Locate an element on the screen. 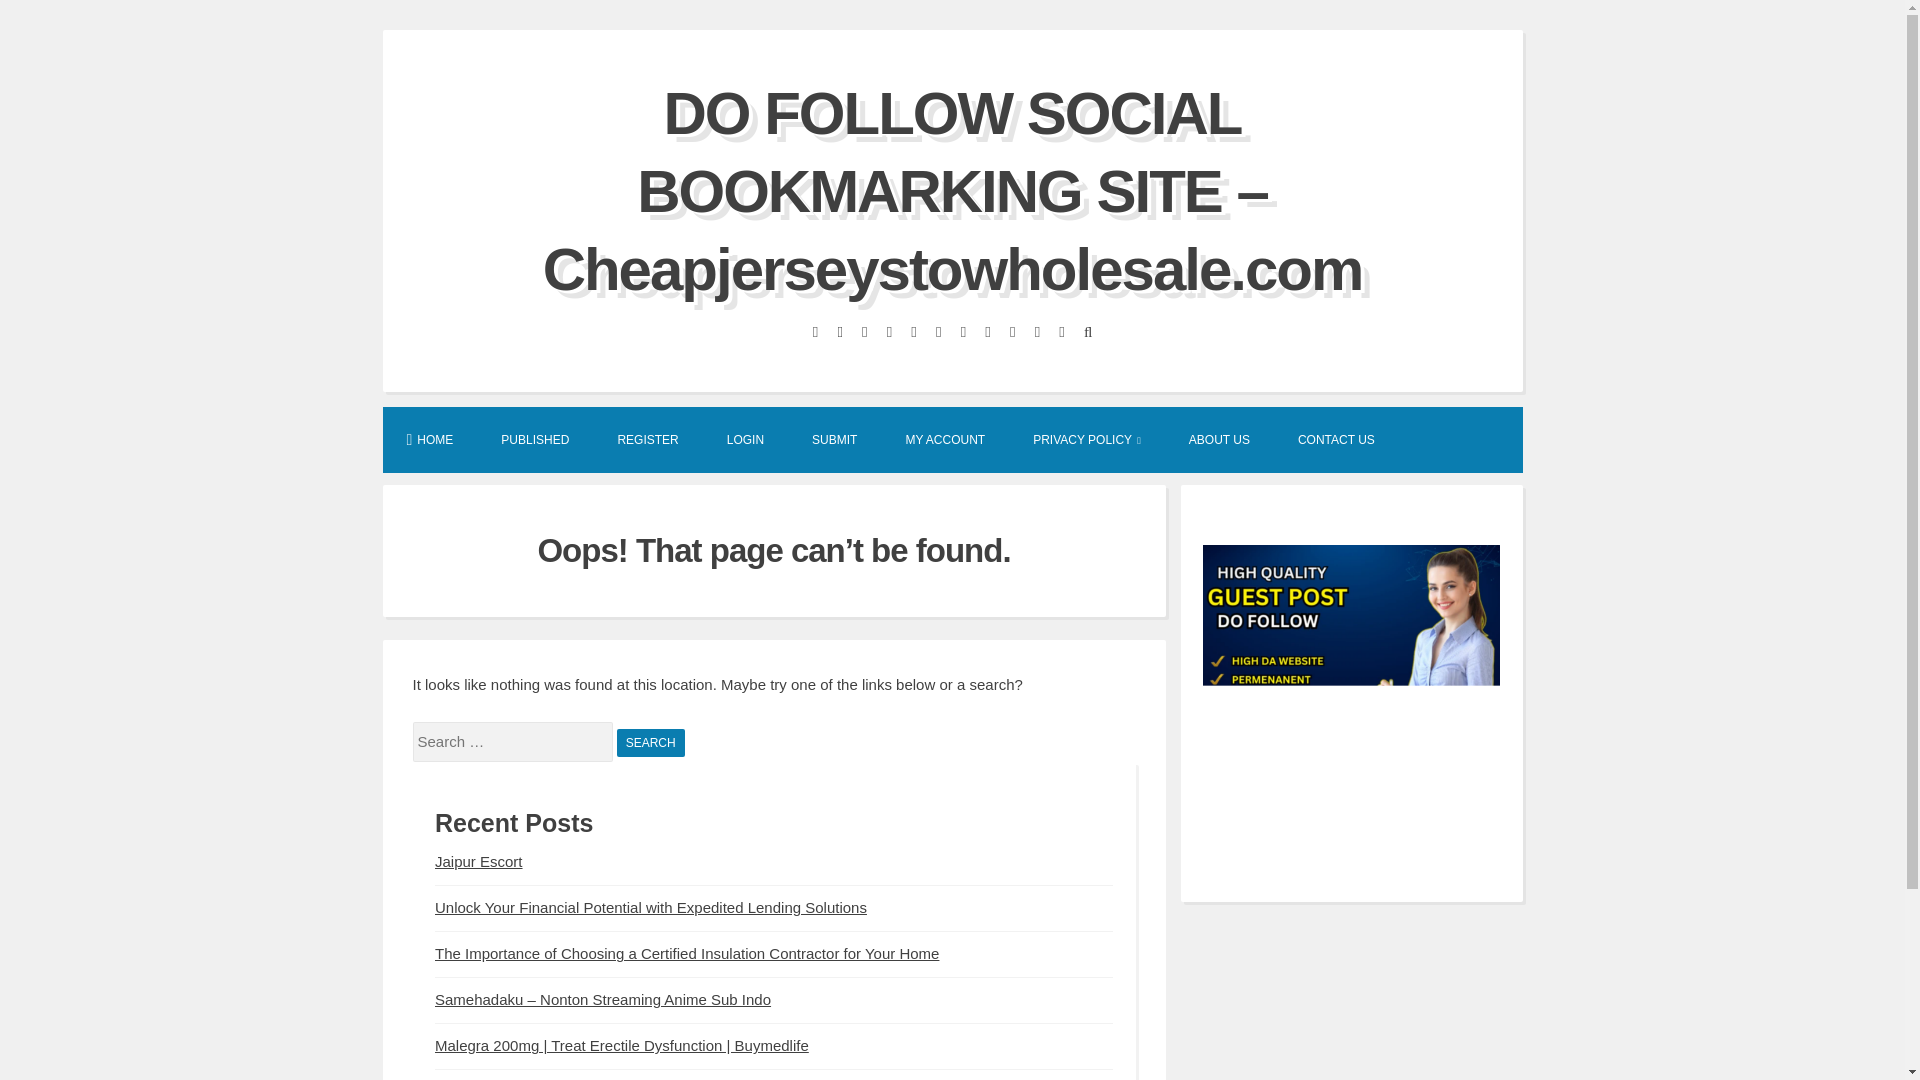  HOME is located at coordinates (429, 438).